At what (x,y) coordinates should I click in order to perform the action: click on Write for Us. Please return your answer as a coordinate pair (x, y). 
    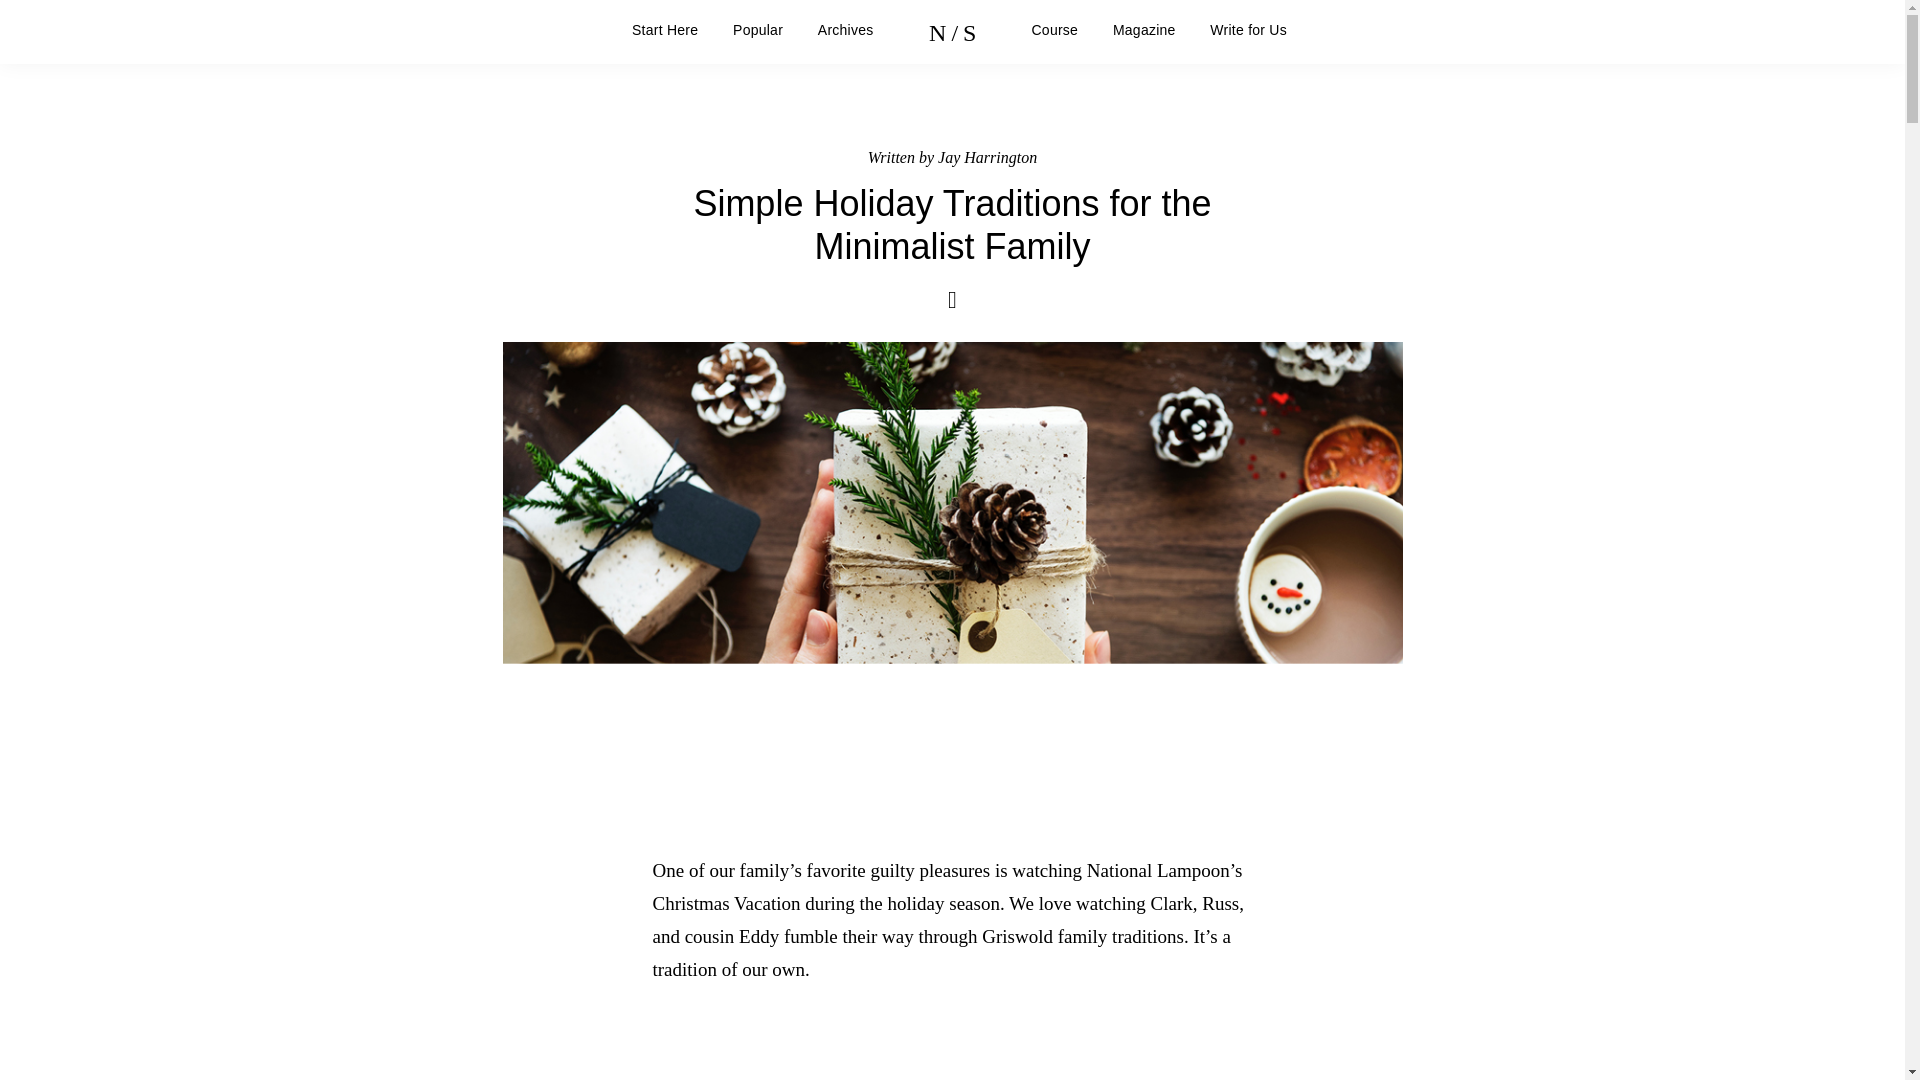
    Looking at the image, I should click on (1248, 29).